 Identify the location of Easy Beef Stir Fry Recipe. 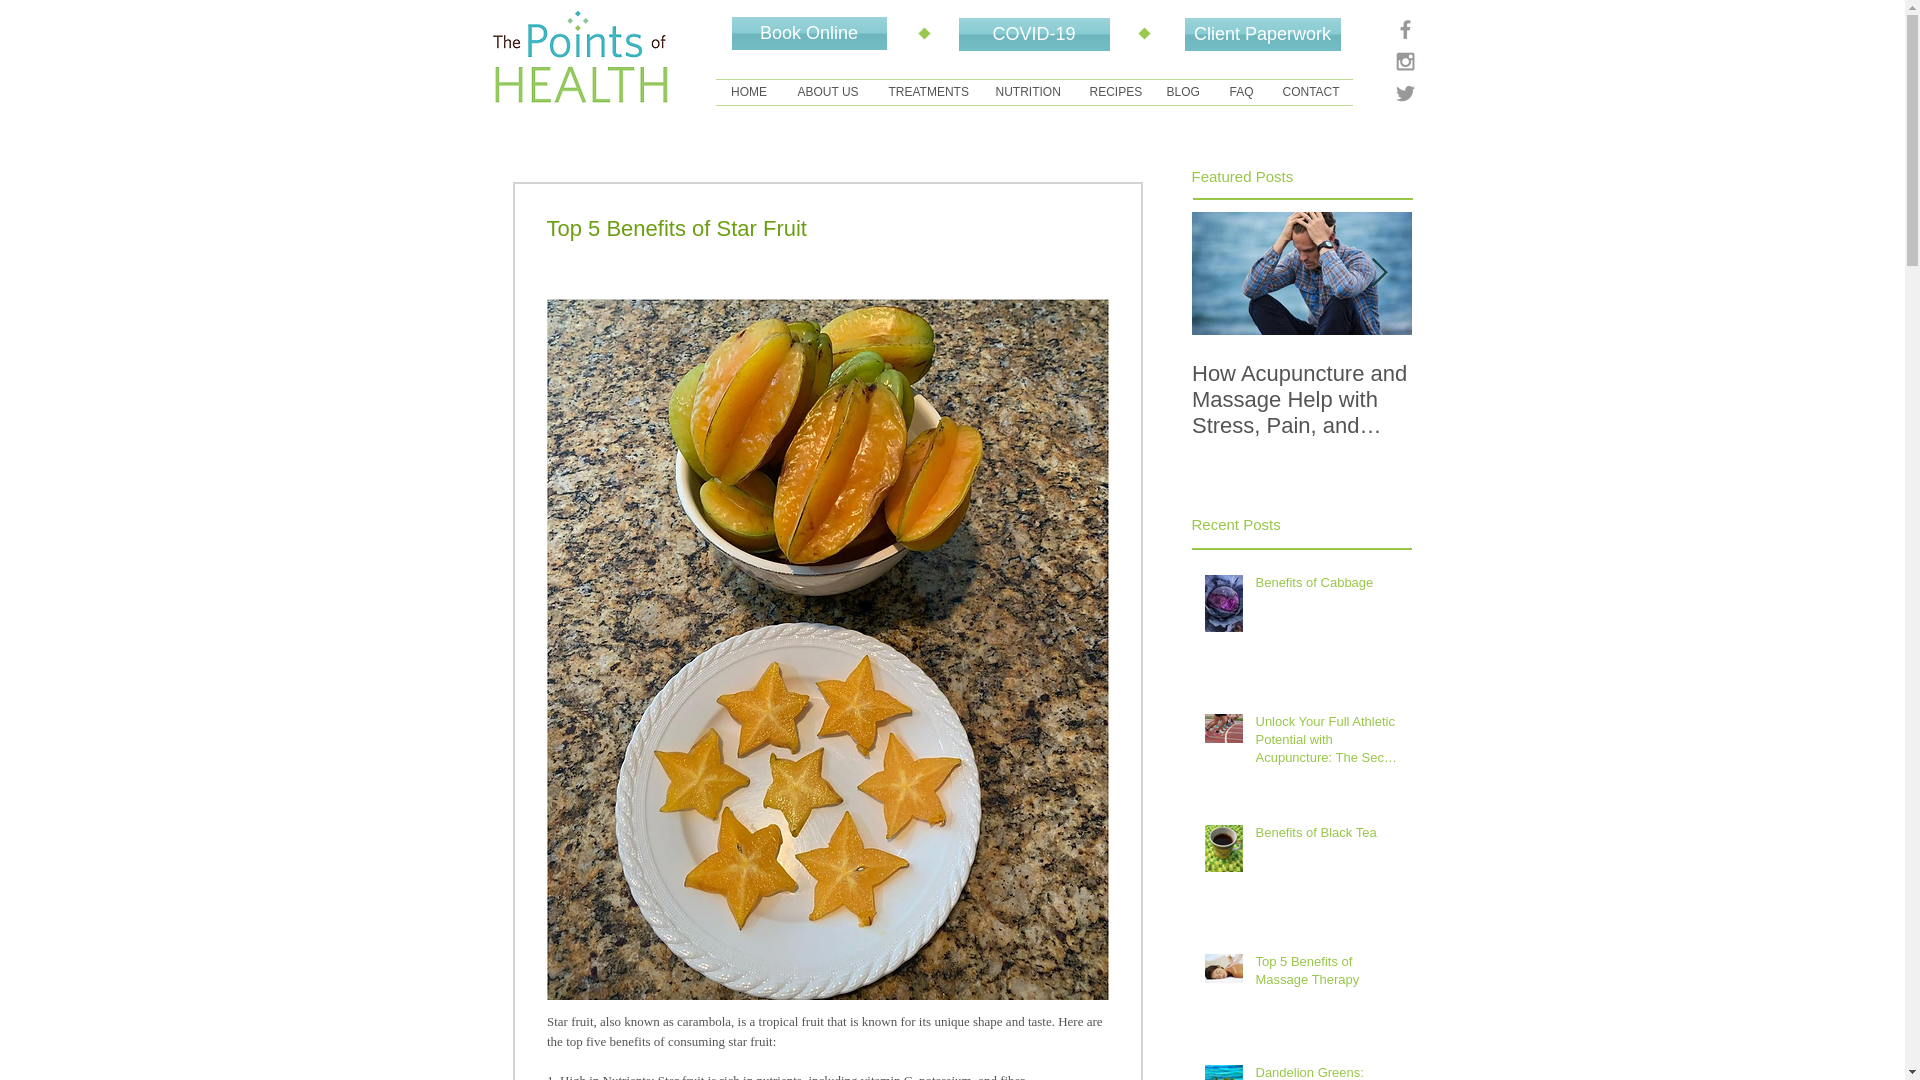
(1522, 386).